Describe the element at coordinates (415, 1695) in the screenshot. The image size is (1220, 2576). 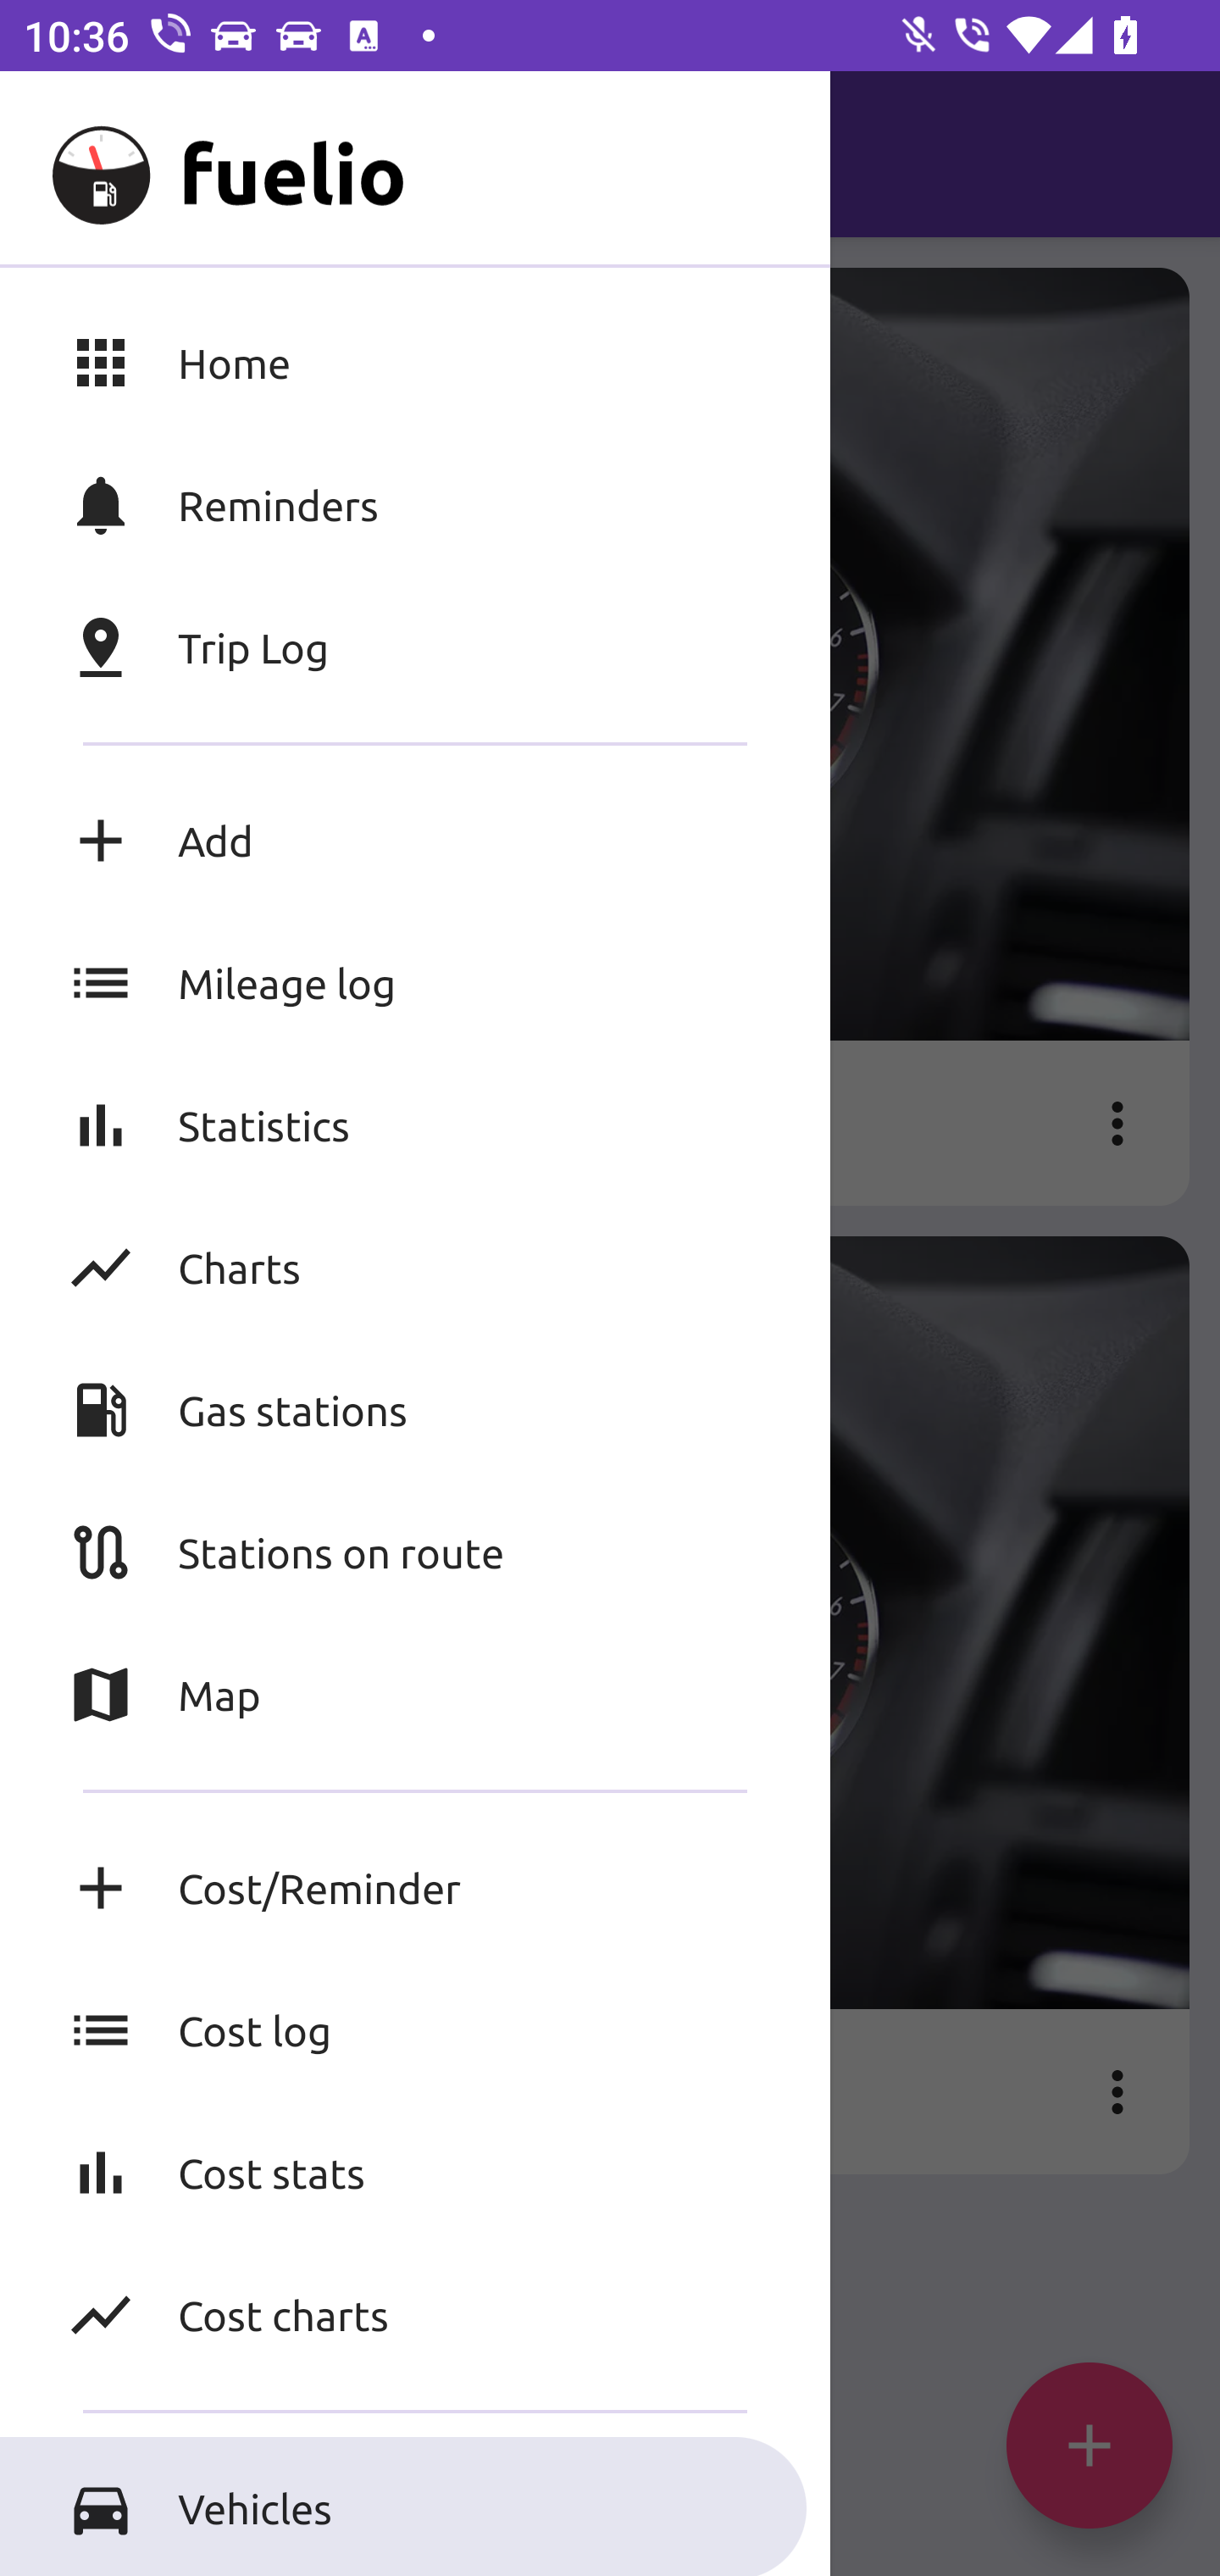
I see `Map` at that location.